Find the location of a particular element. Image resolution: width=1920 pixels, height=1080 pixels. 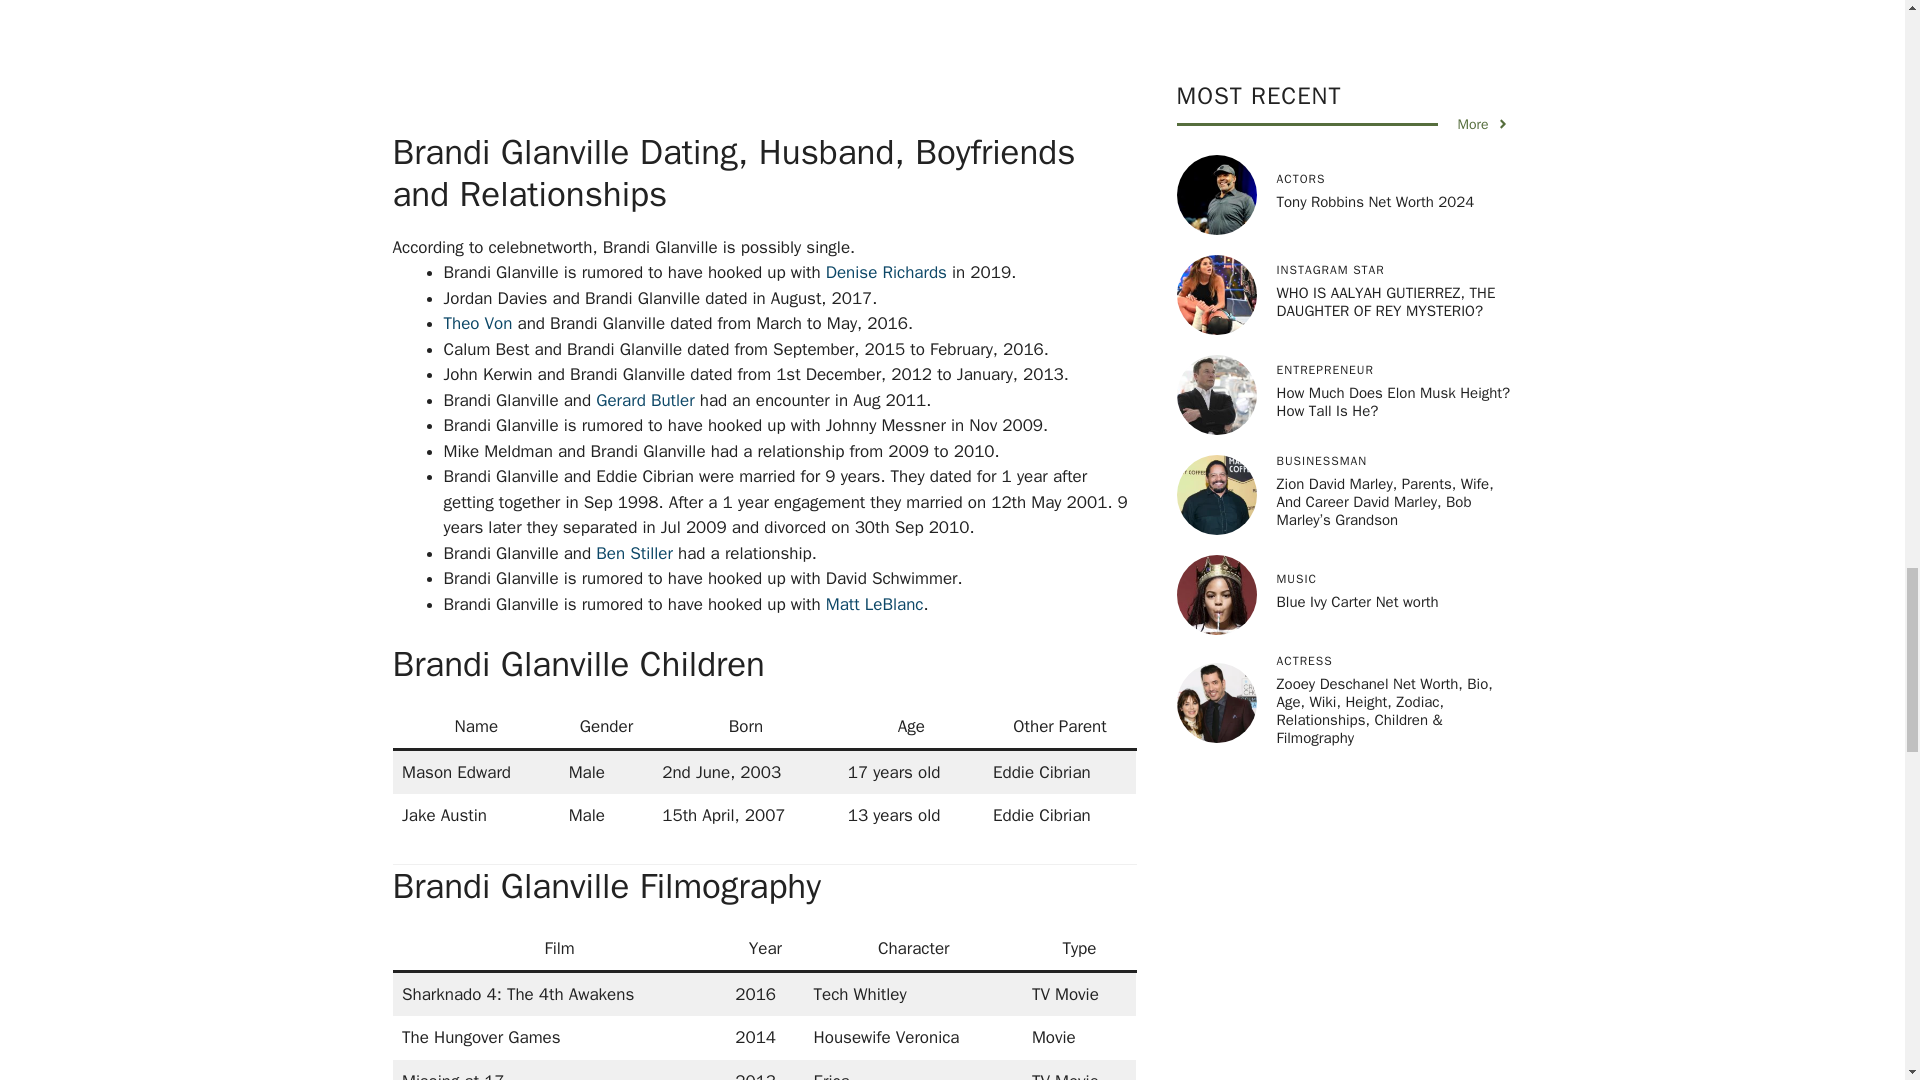

Gerard Butler is located at coordinates (644, 400).